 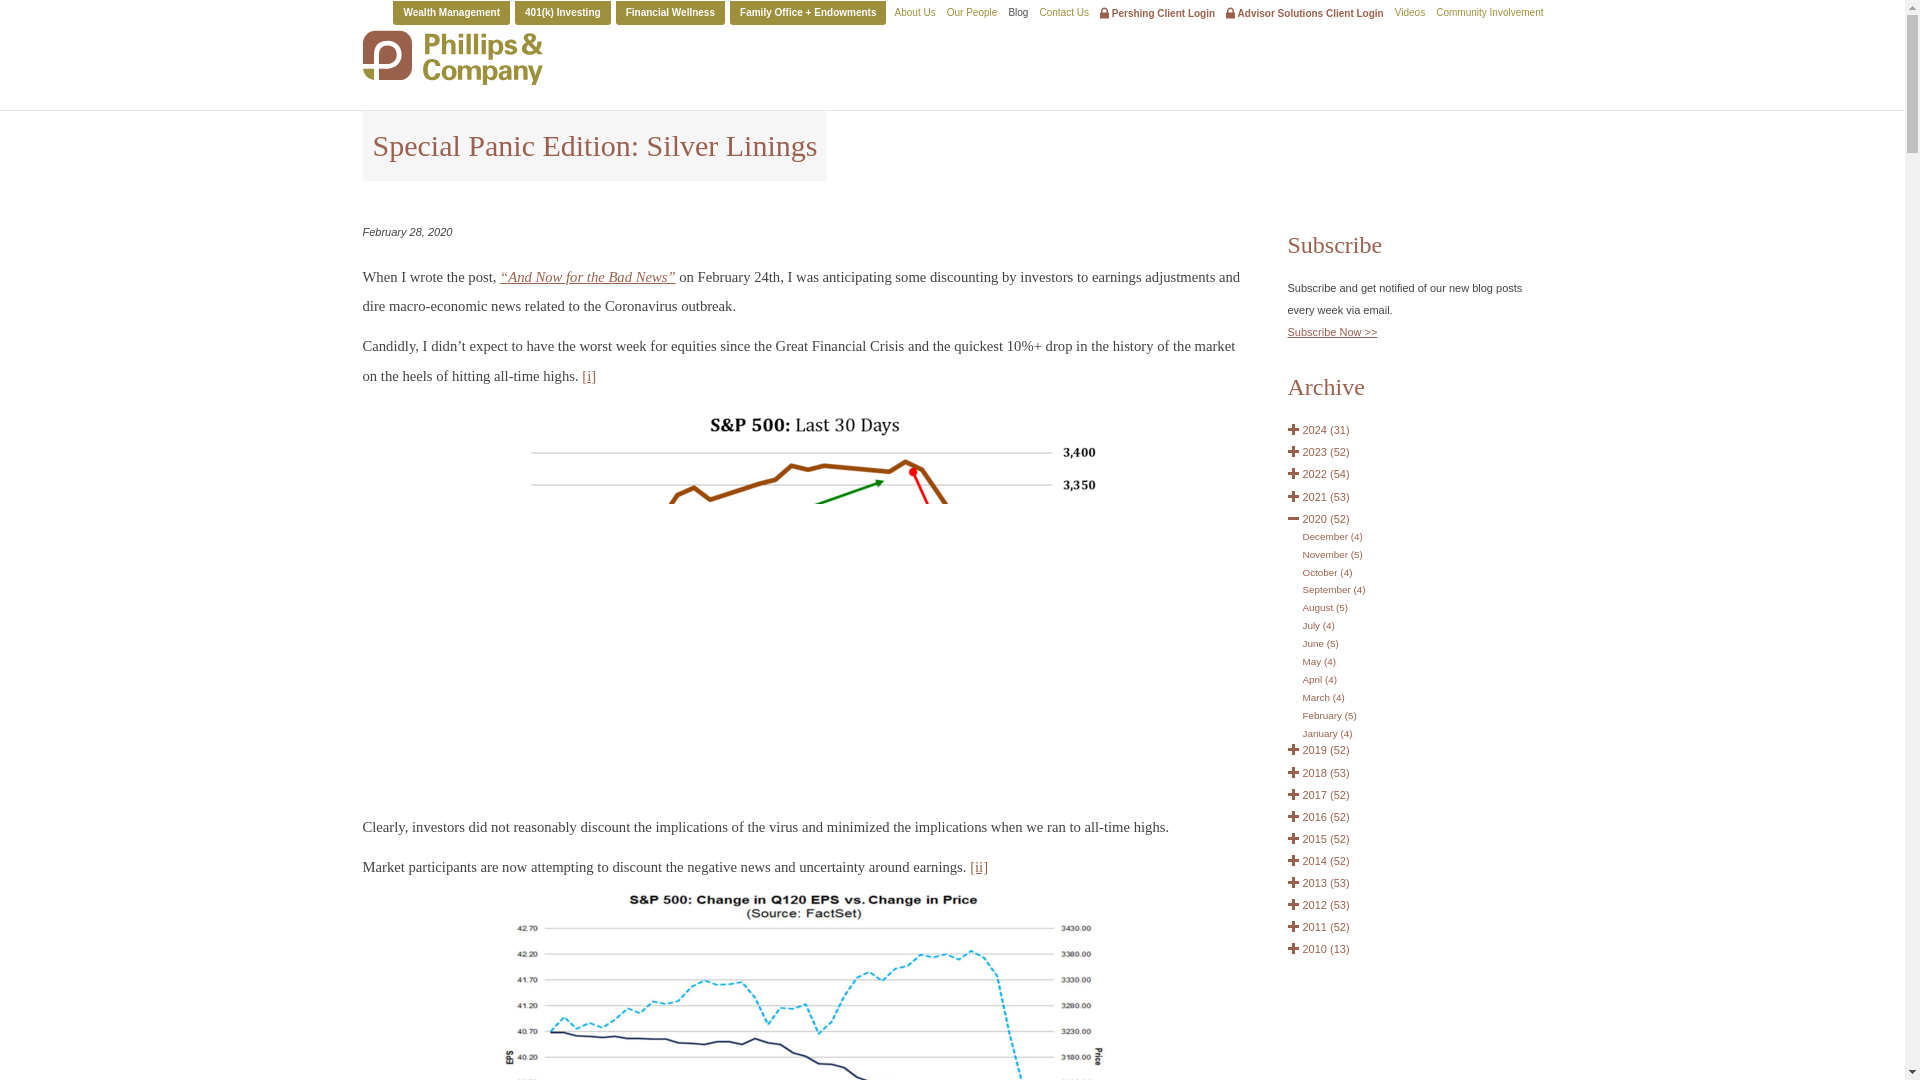 What do you see at coordinates (670, 12) in the screenshot?
I see `Financial Wellness` at bounding box center [670, 12].